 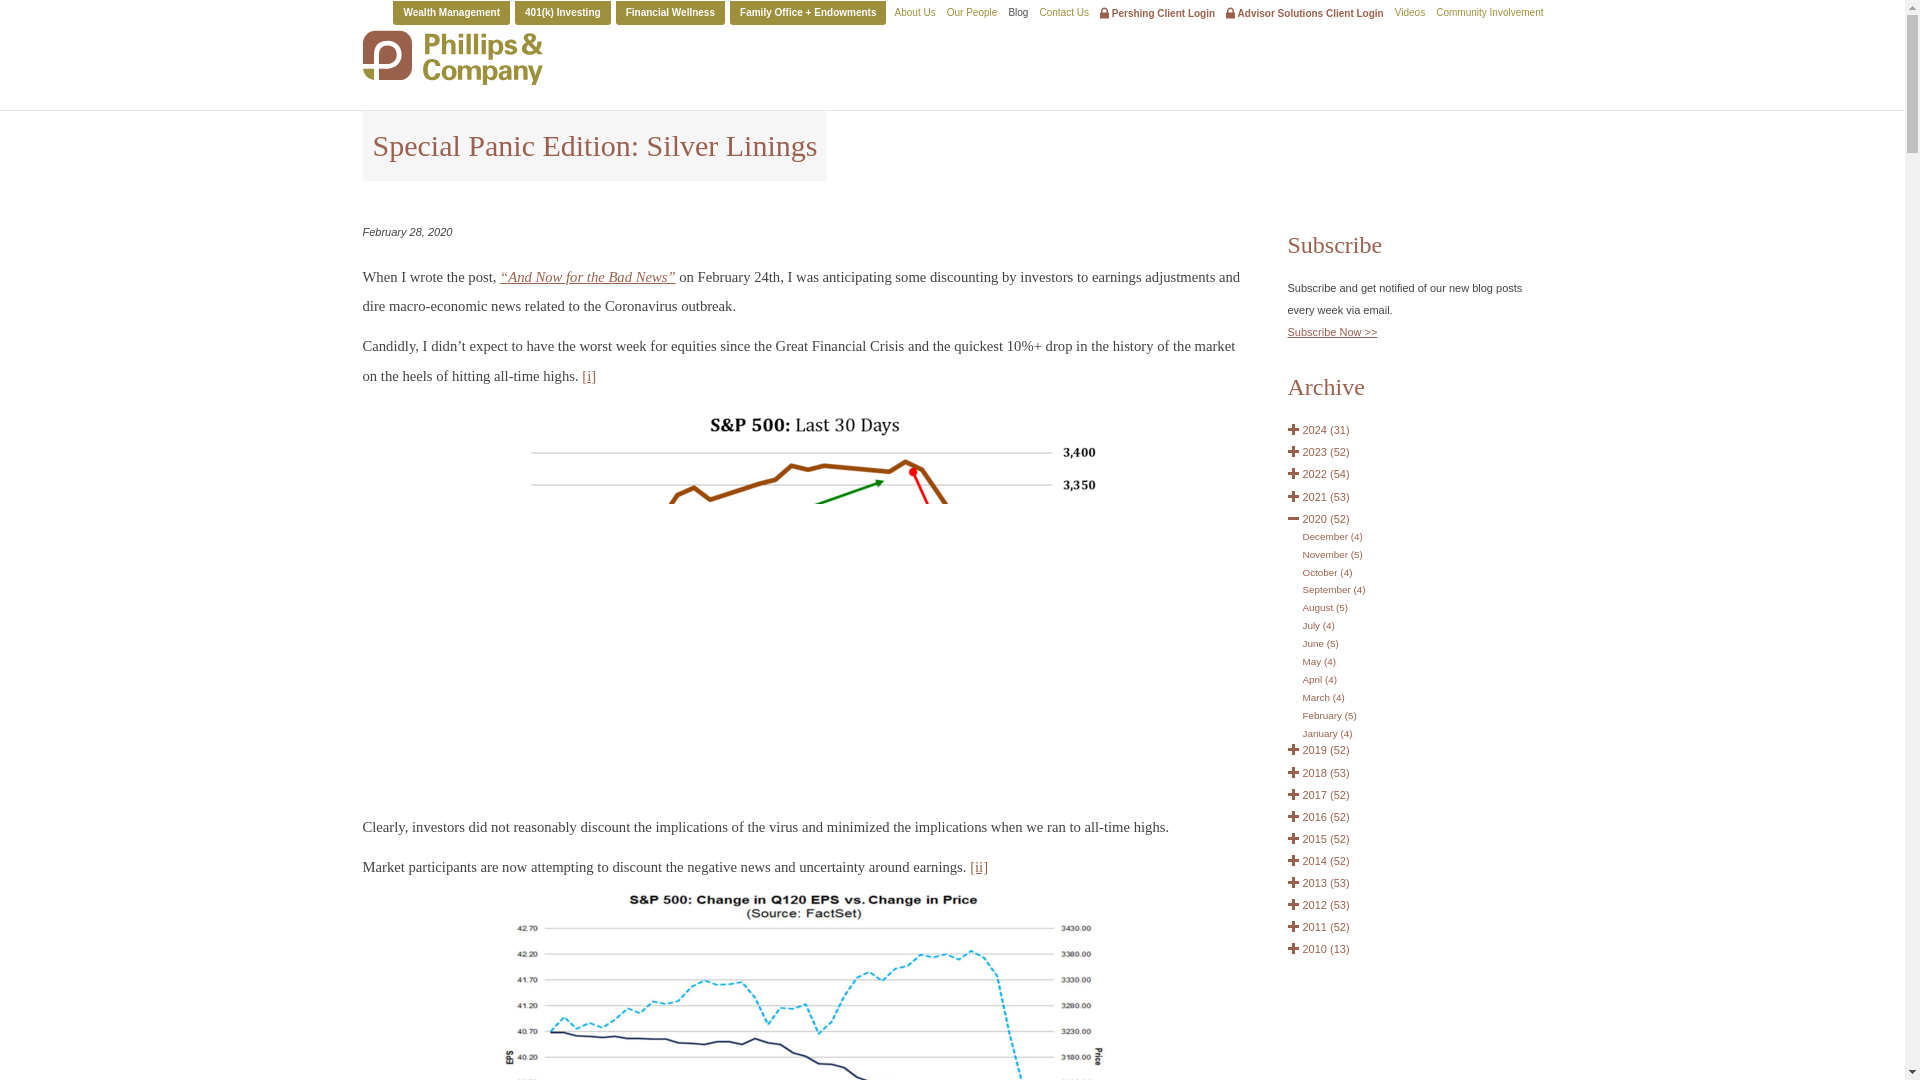 What do you see at coordinates (670, 12) in the screenshot?
I see `Financial Wellness` at bounding box center [670, 12].